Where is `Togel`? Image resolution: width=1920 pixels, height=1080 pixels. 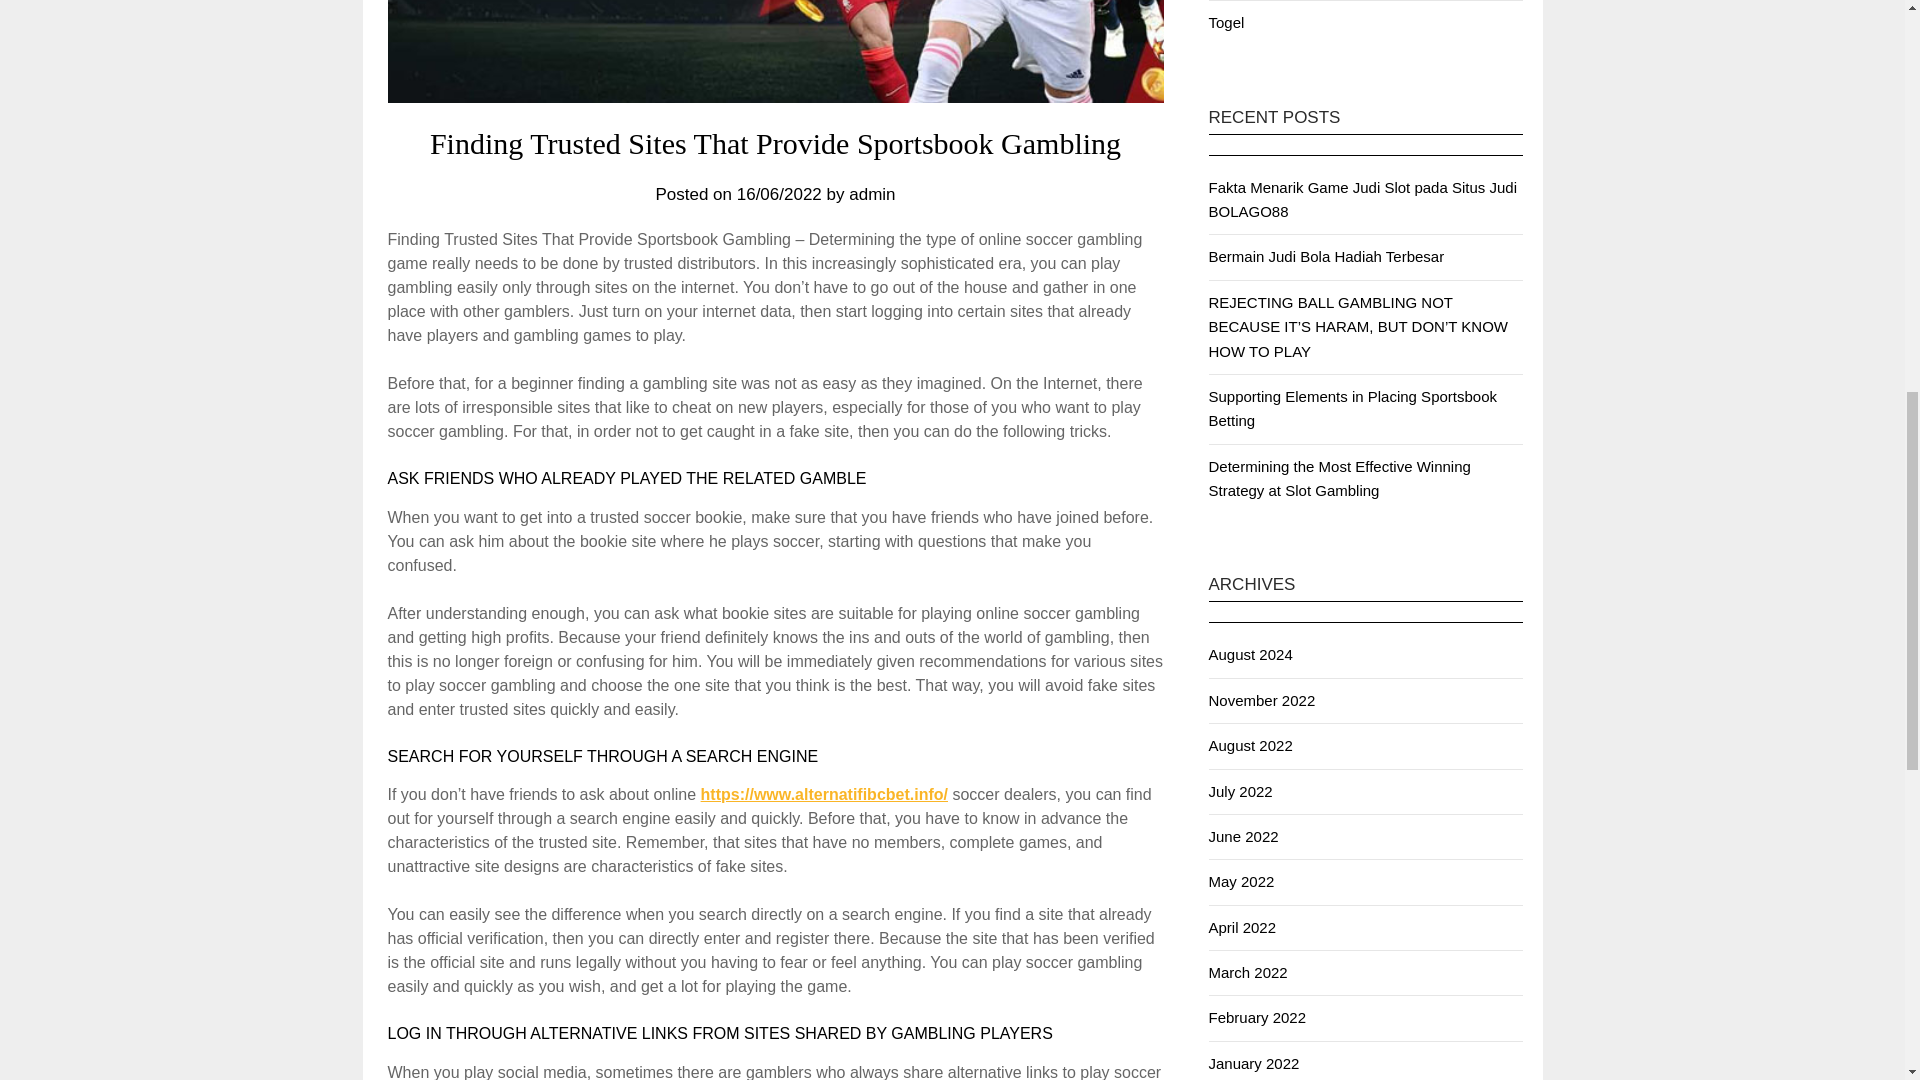 Togel is located at coordinates (1226, 22).